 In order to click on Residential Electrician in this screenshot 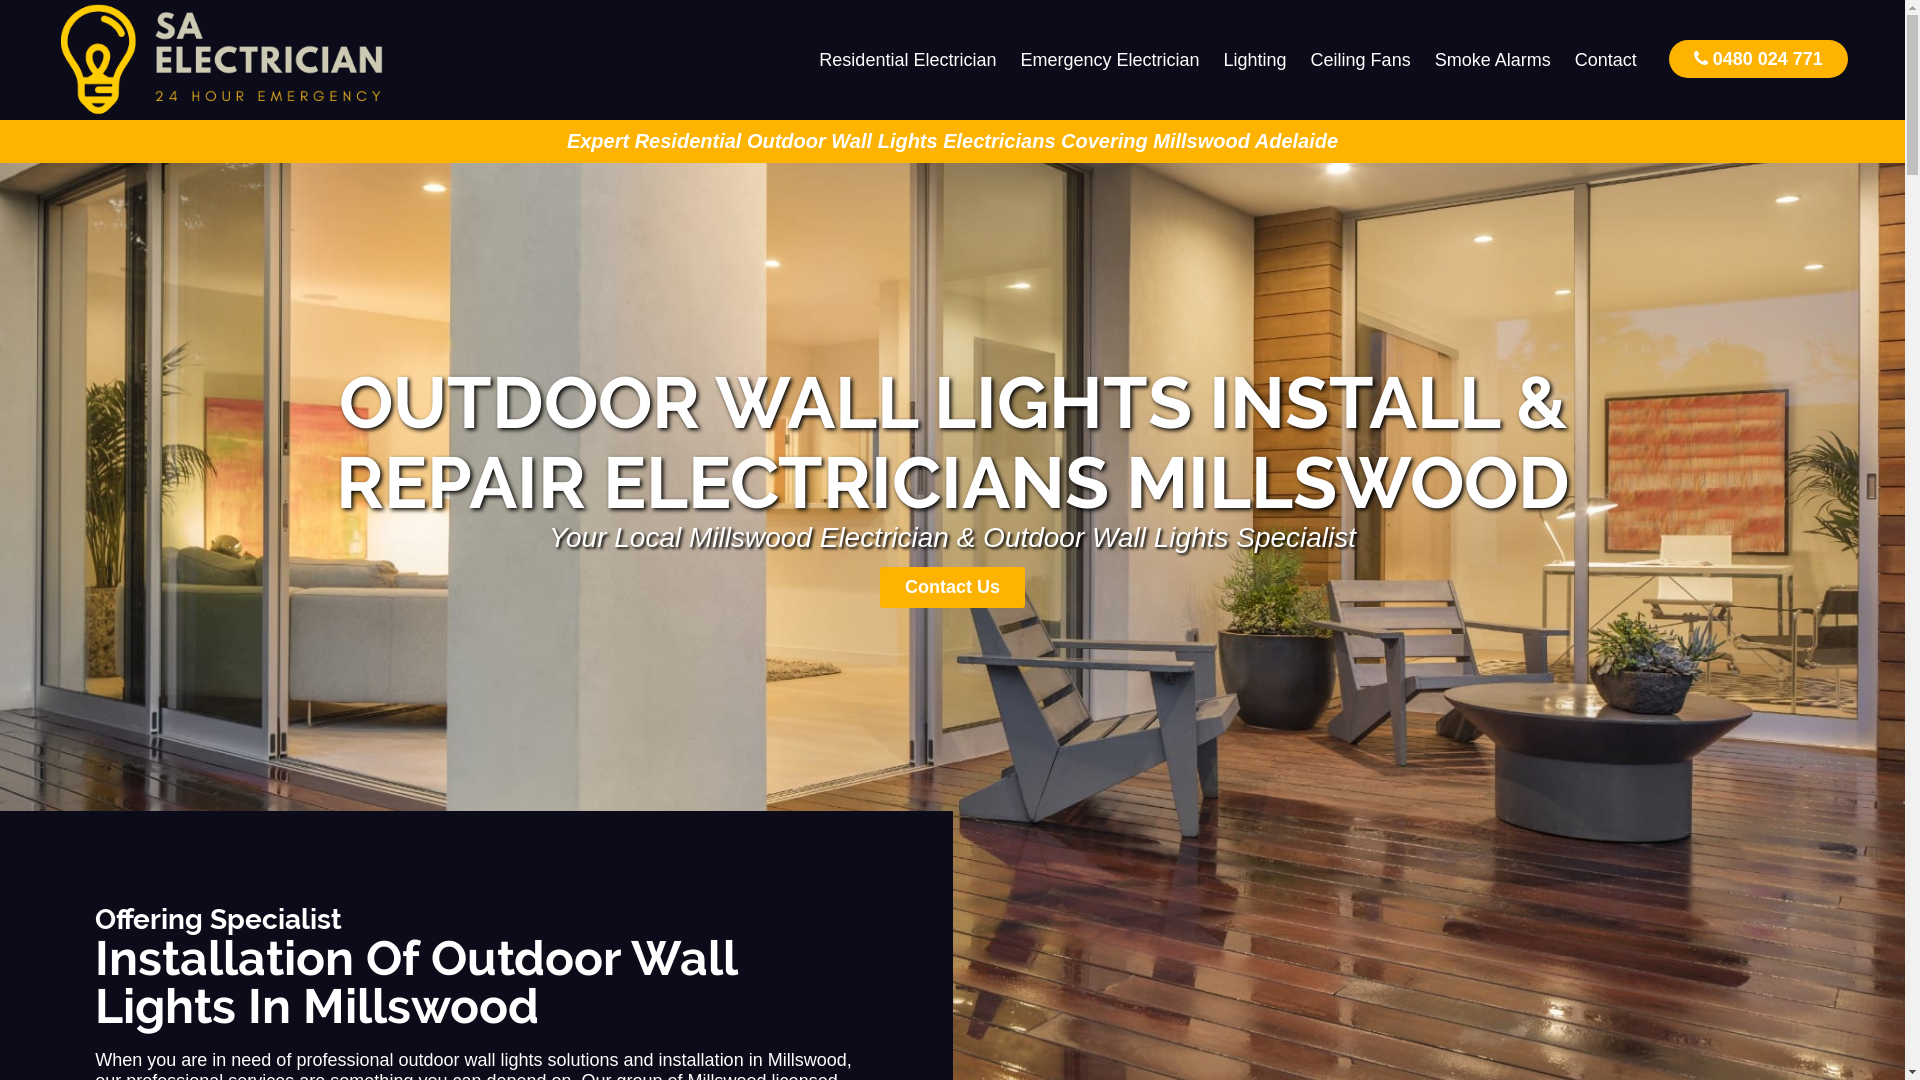, I will do `click(908, 60)`.